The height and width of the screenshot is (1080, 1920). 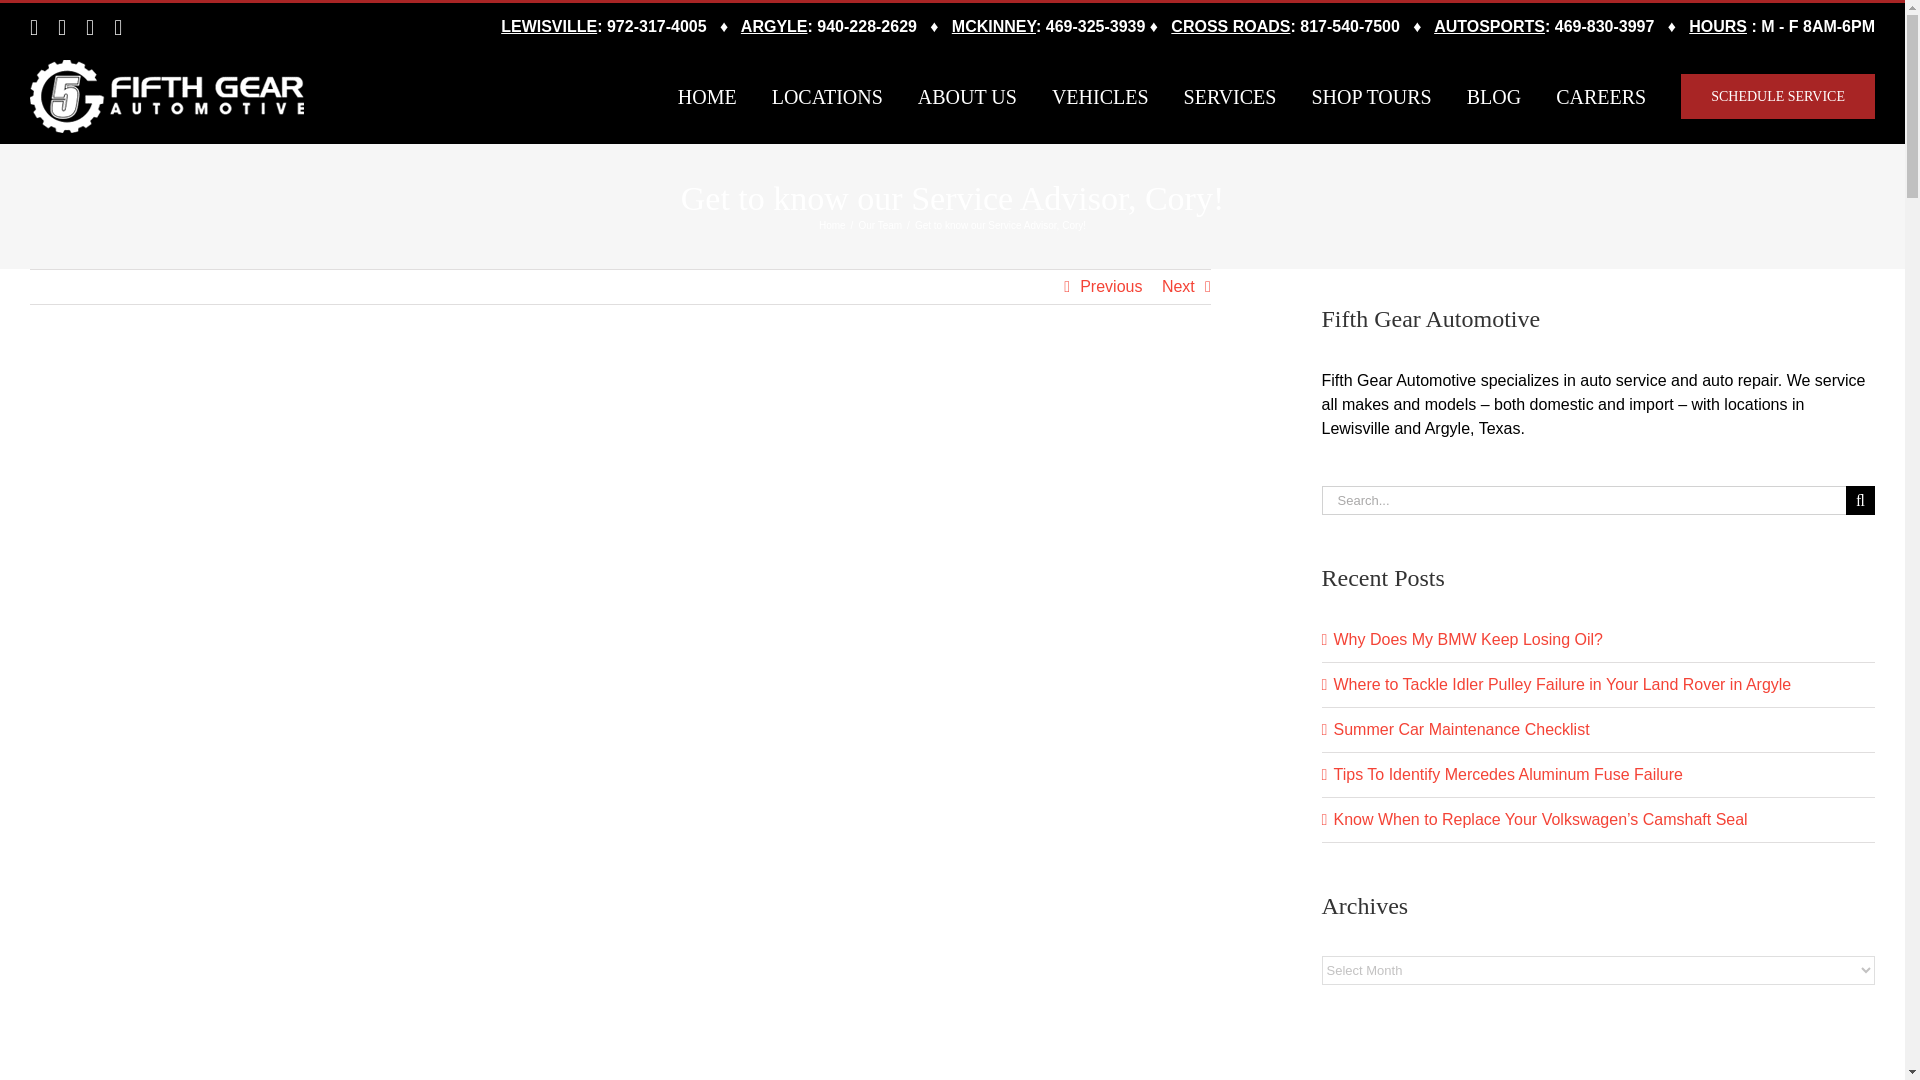 I want to click on ARGYLE, so click(x=774, y=26).